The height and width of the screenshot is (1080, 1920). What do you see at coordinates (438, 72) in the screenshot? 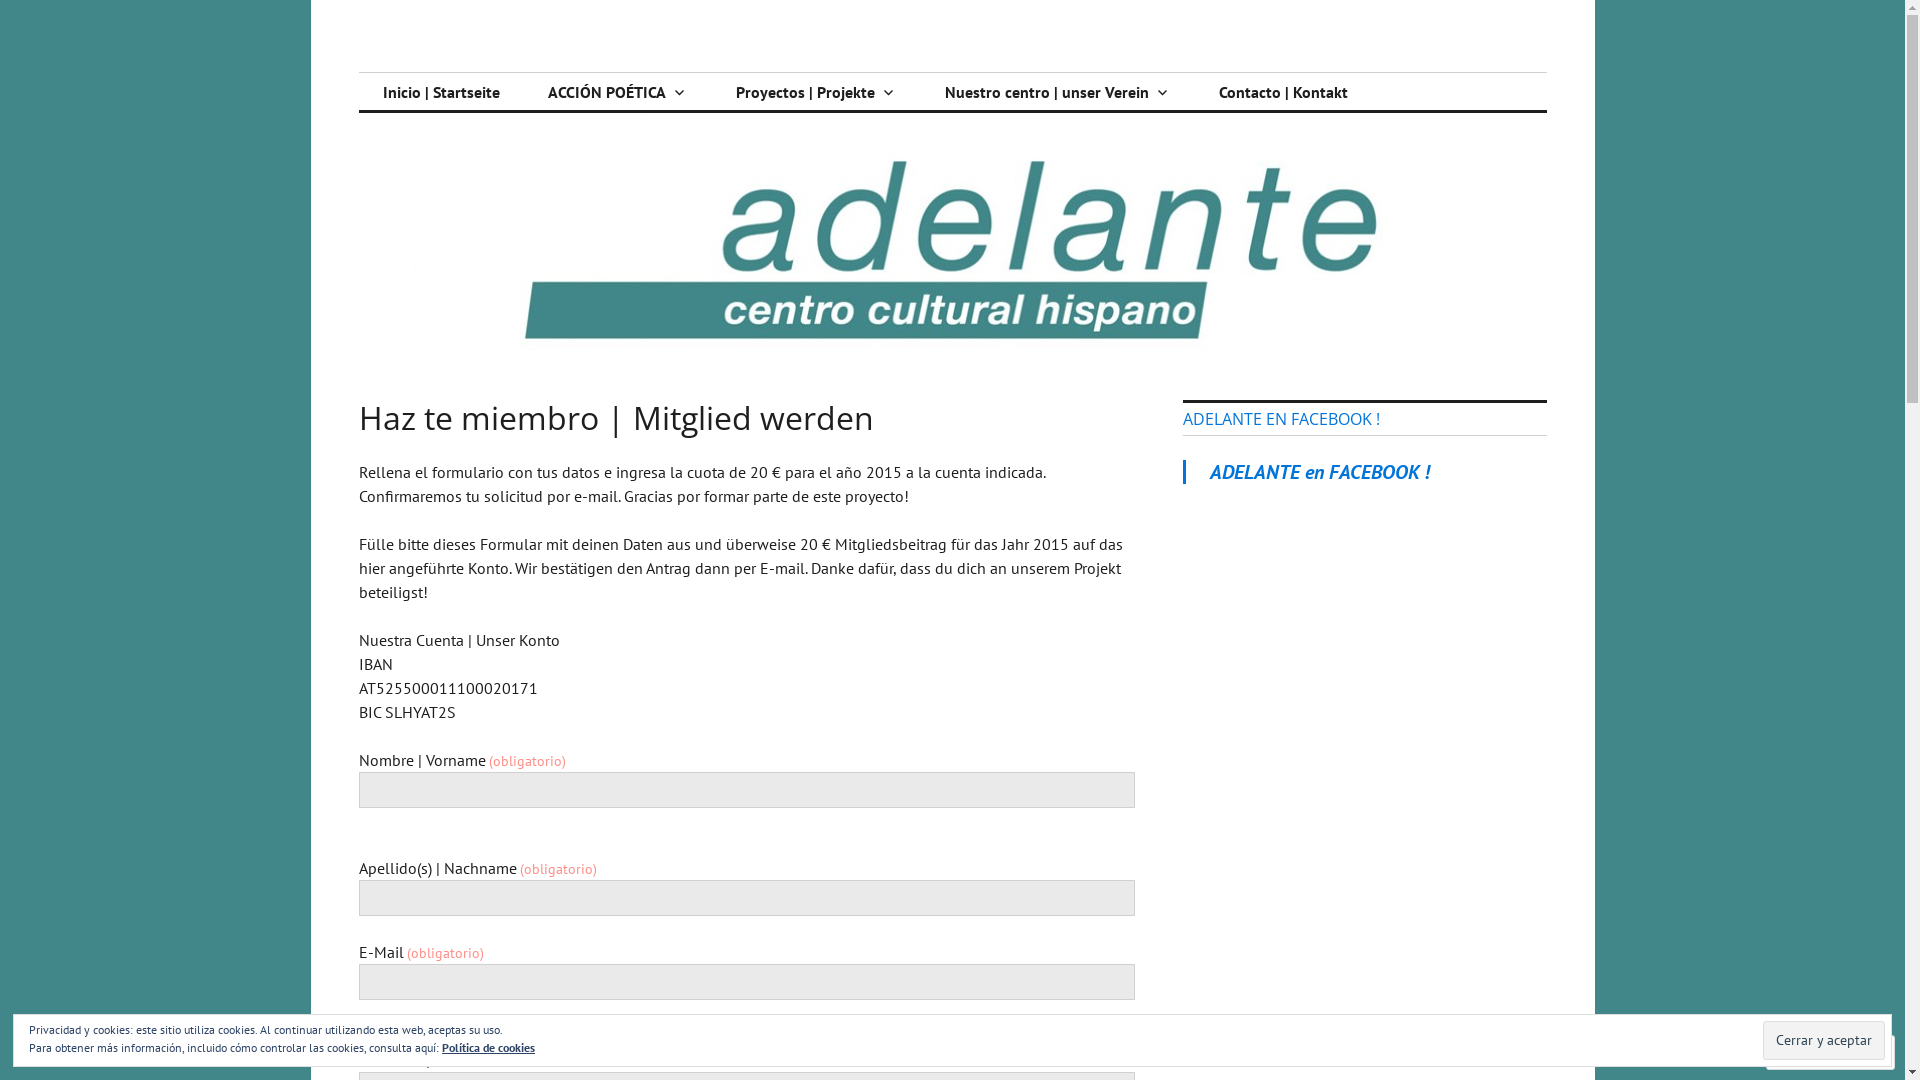
I see `adelante` at bounding box center [438, 72].